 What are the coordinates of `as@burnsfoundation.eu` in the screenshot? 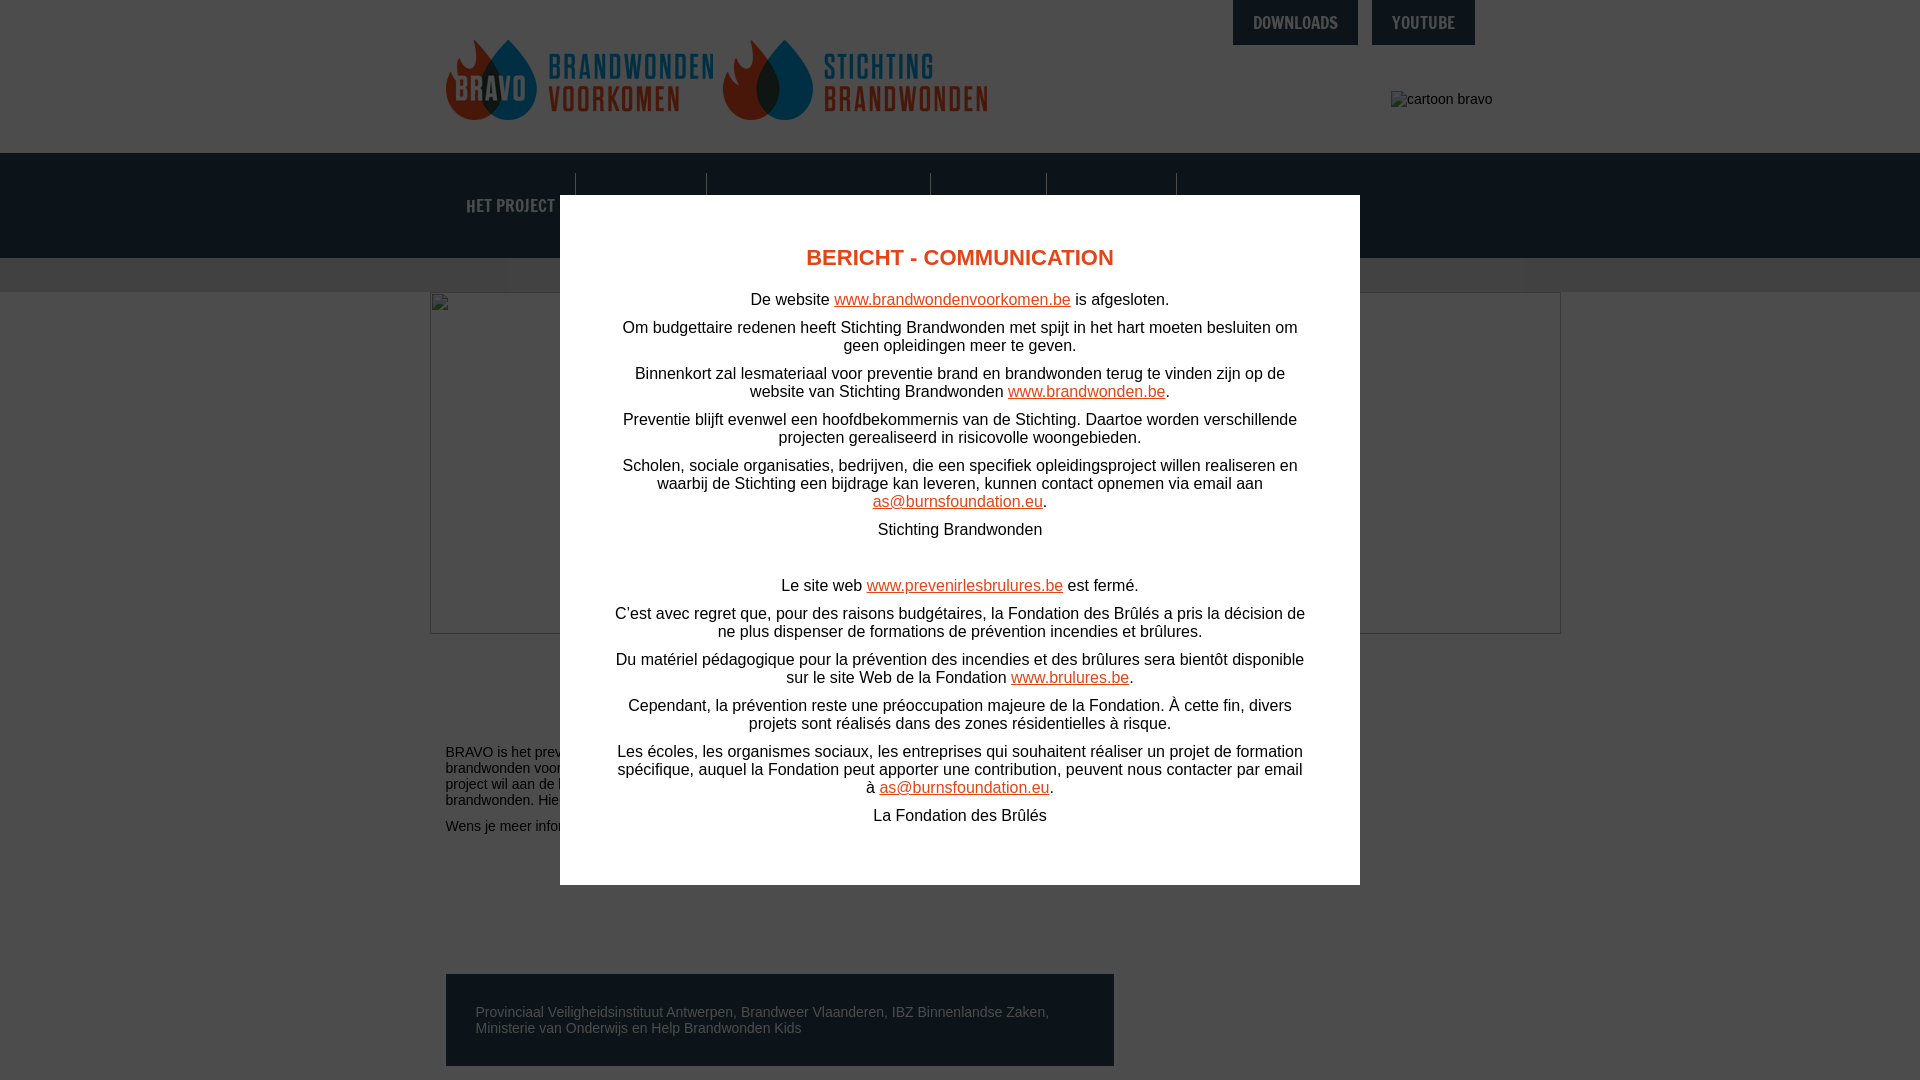 It's located at (958, 502).